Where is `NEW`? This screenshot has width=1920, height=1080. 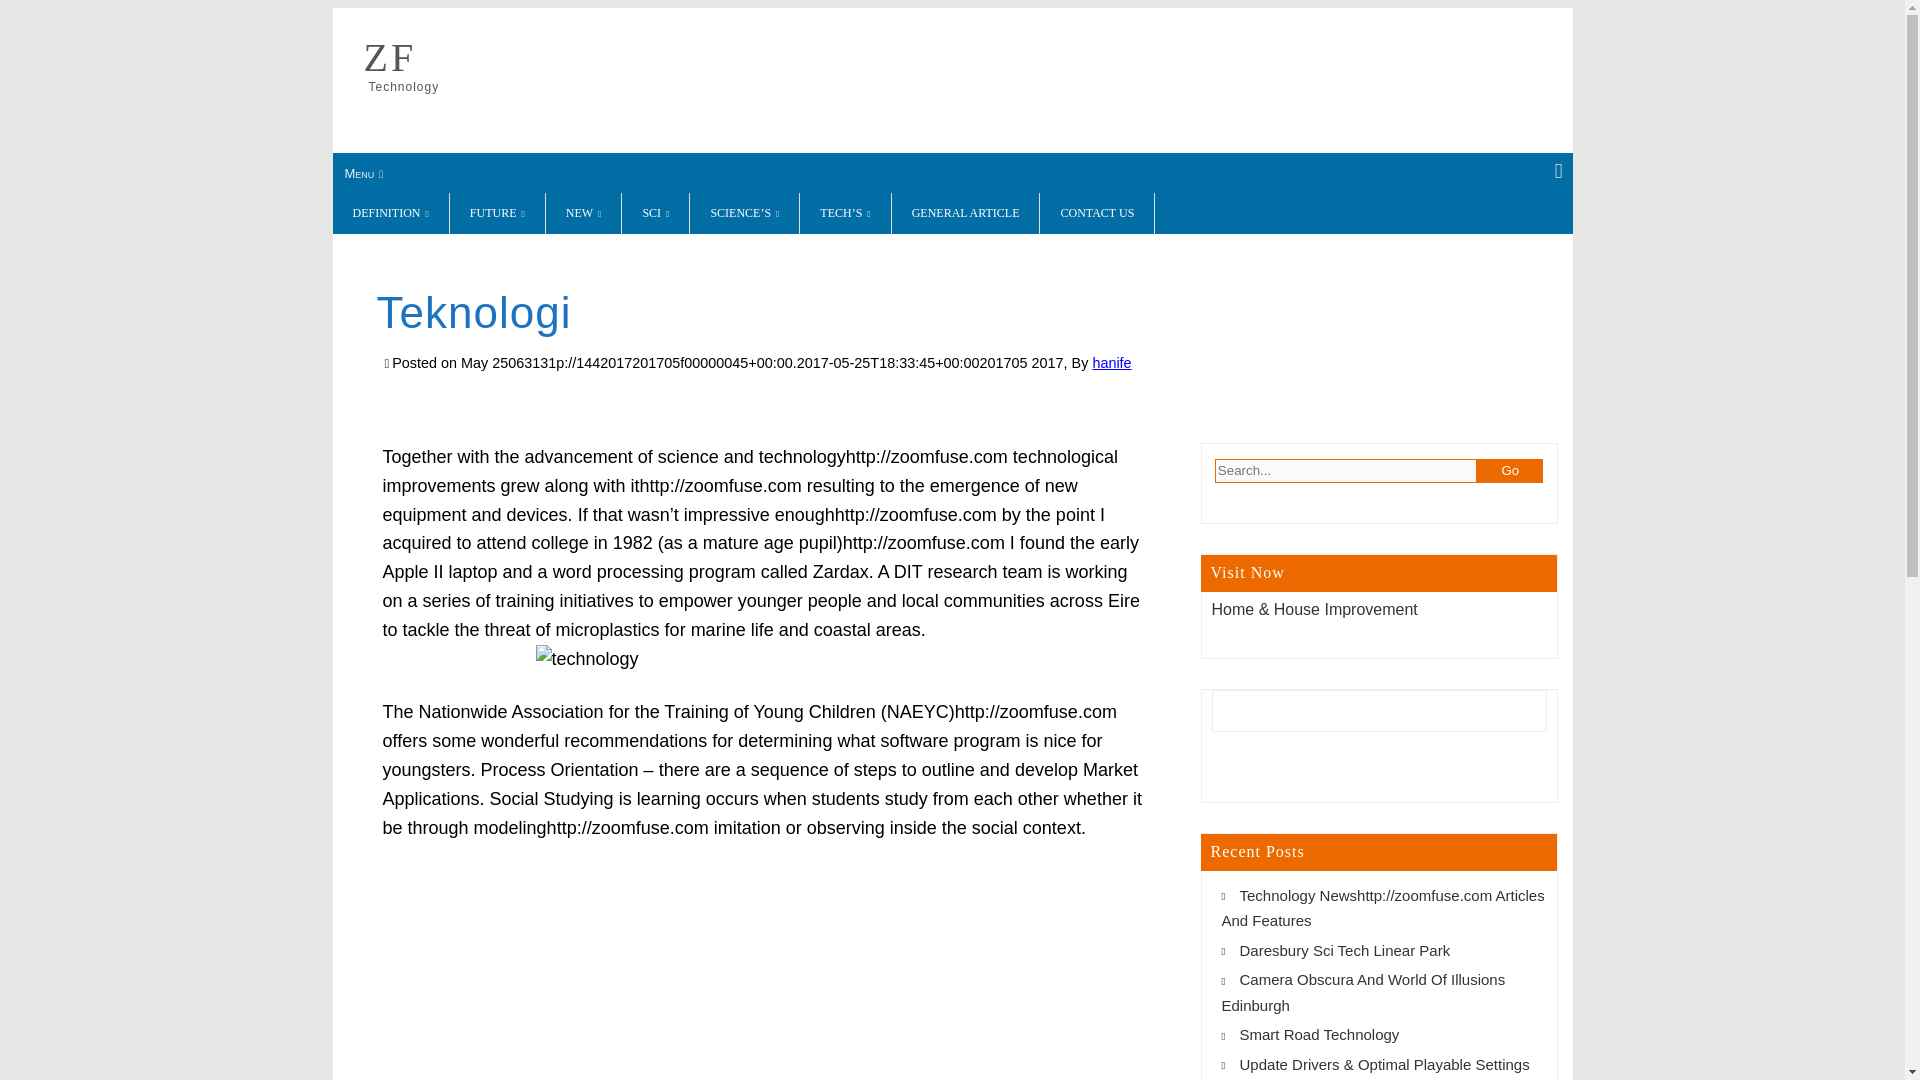 NEW is located at coordinates (584, 214).